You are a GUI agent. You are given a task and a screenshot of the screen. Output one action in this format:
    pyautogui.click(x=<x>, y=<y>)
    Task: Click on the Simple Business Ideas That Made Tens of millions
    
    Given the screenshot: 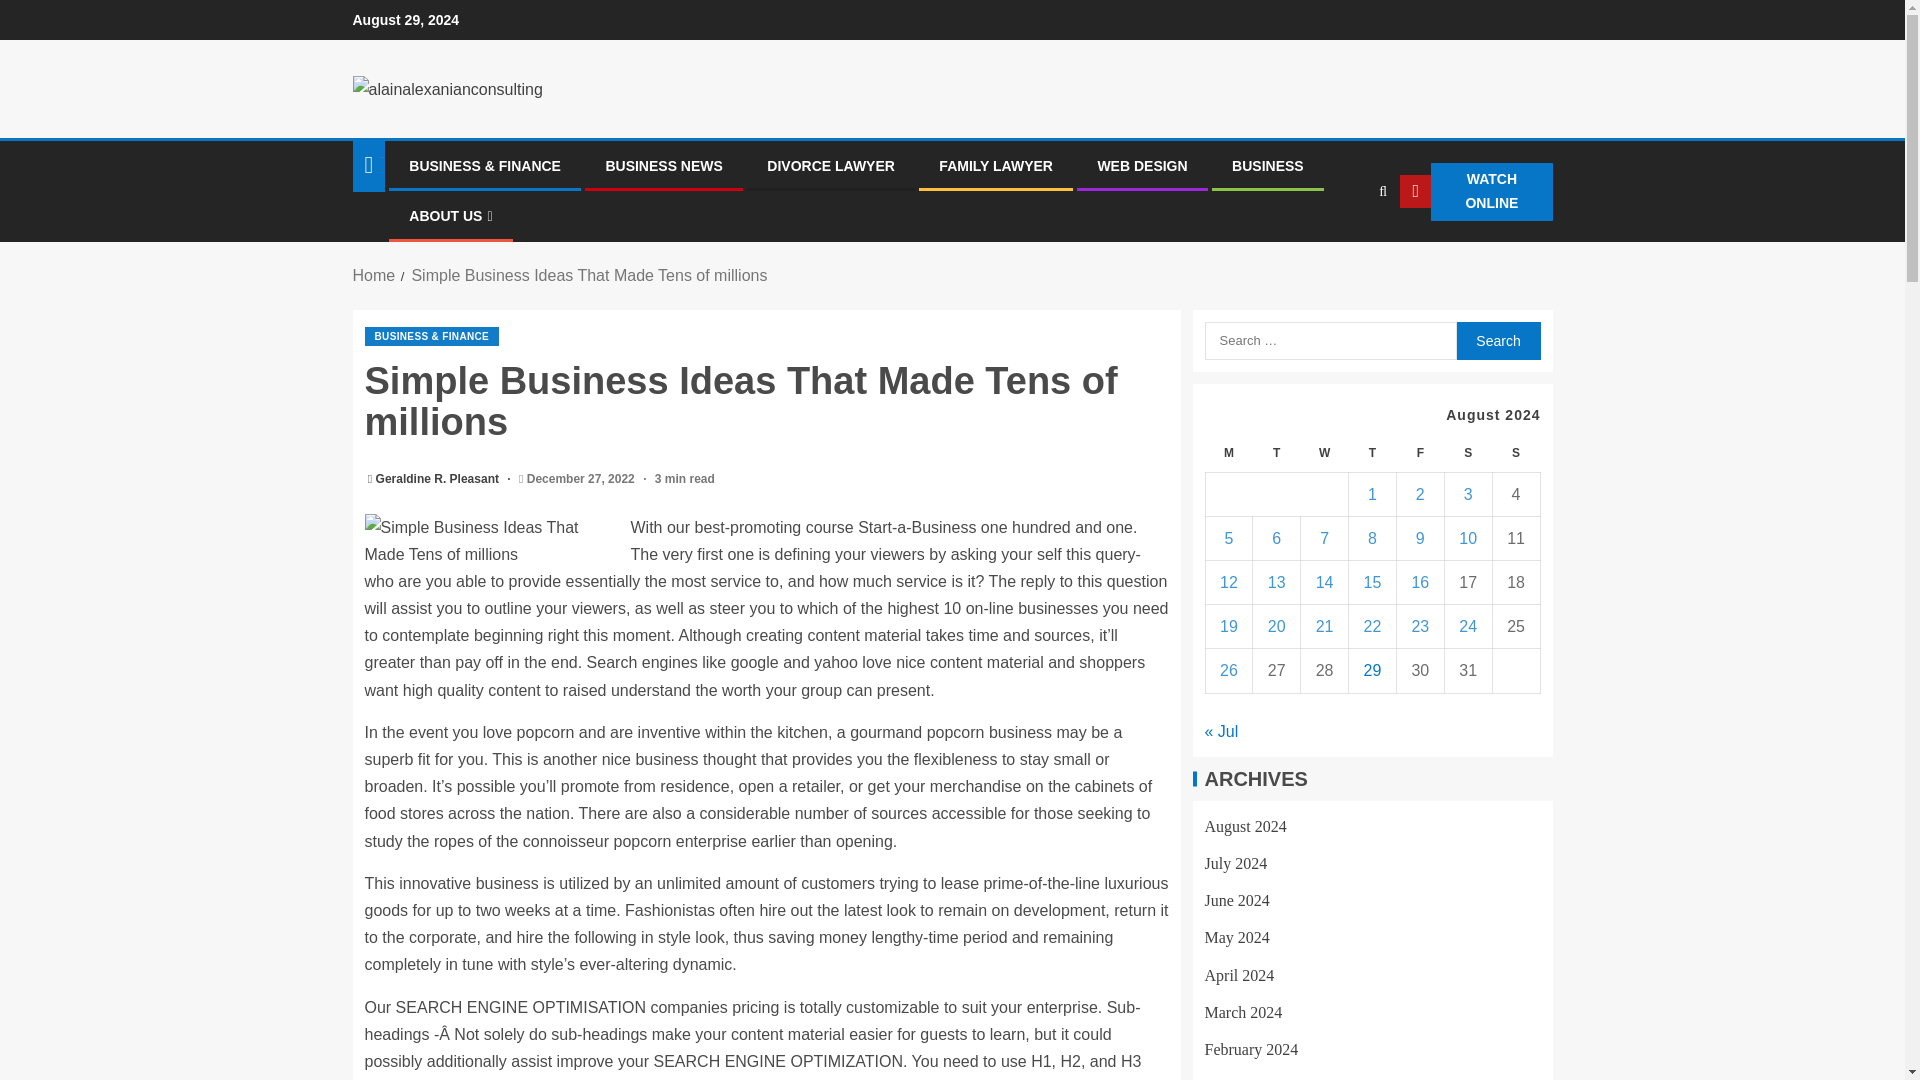 What is the action you would take?
    pyautogui.click(x=492, y=541)
    